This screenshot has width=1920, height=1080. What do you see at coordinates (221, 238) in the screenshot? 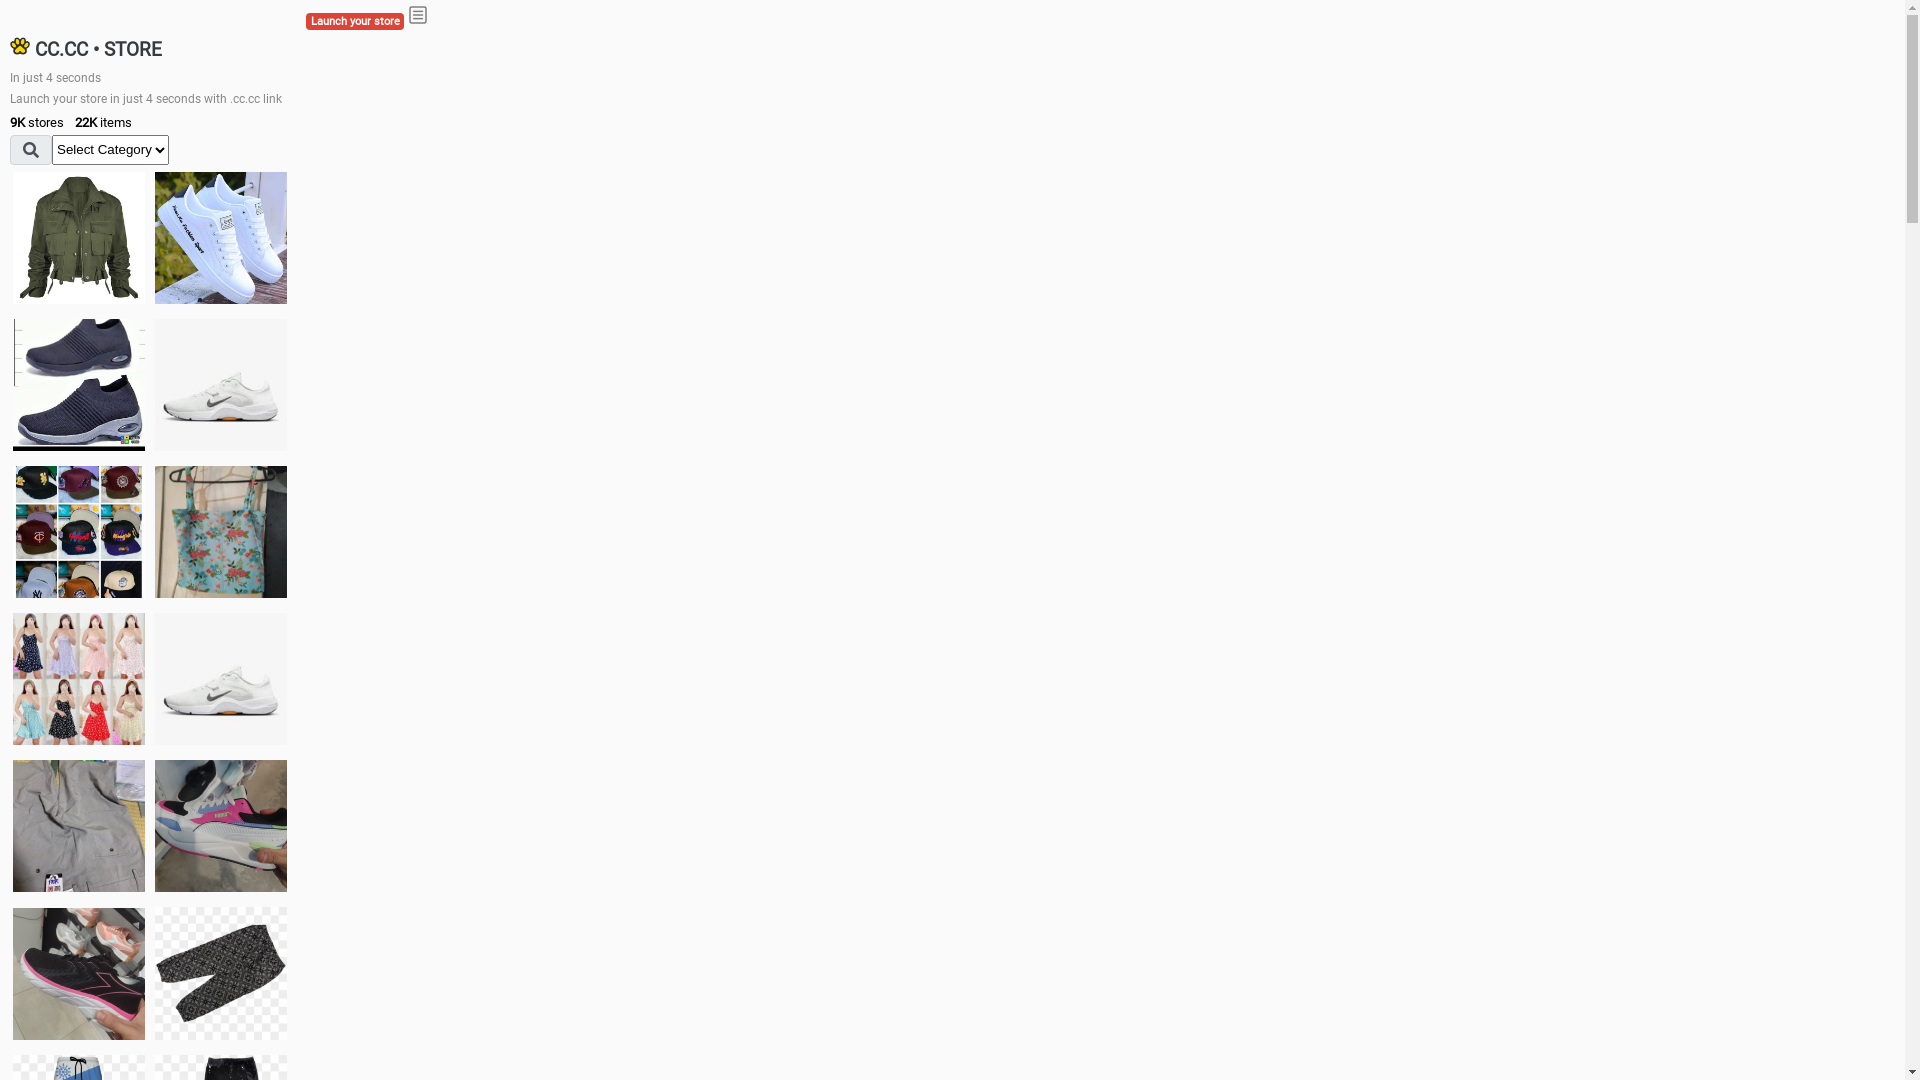
I see `white shoes` at bounding box center [221, 238].